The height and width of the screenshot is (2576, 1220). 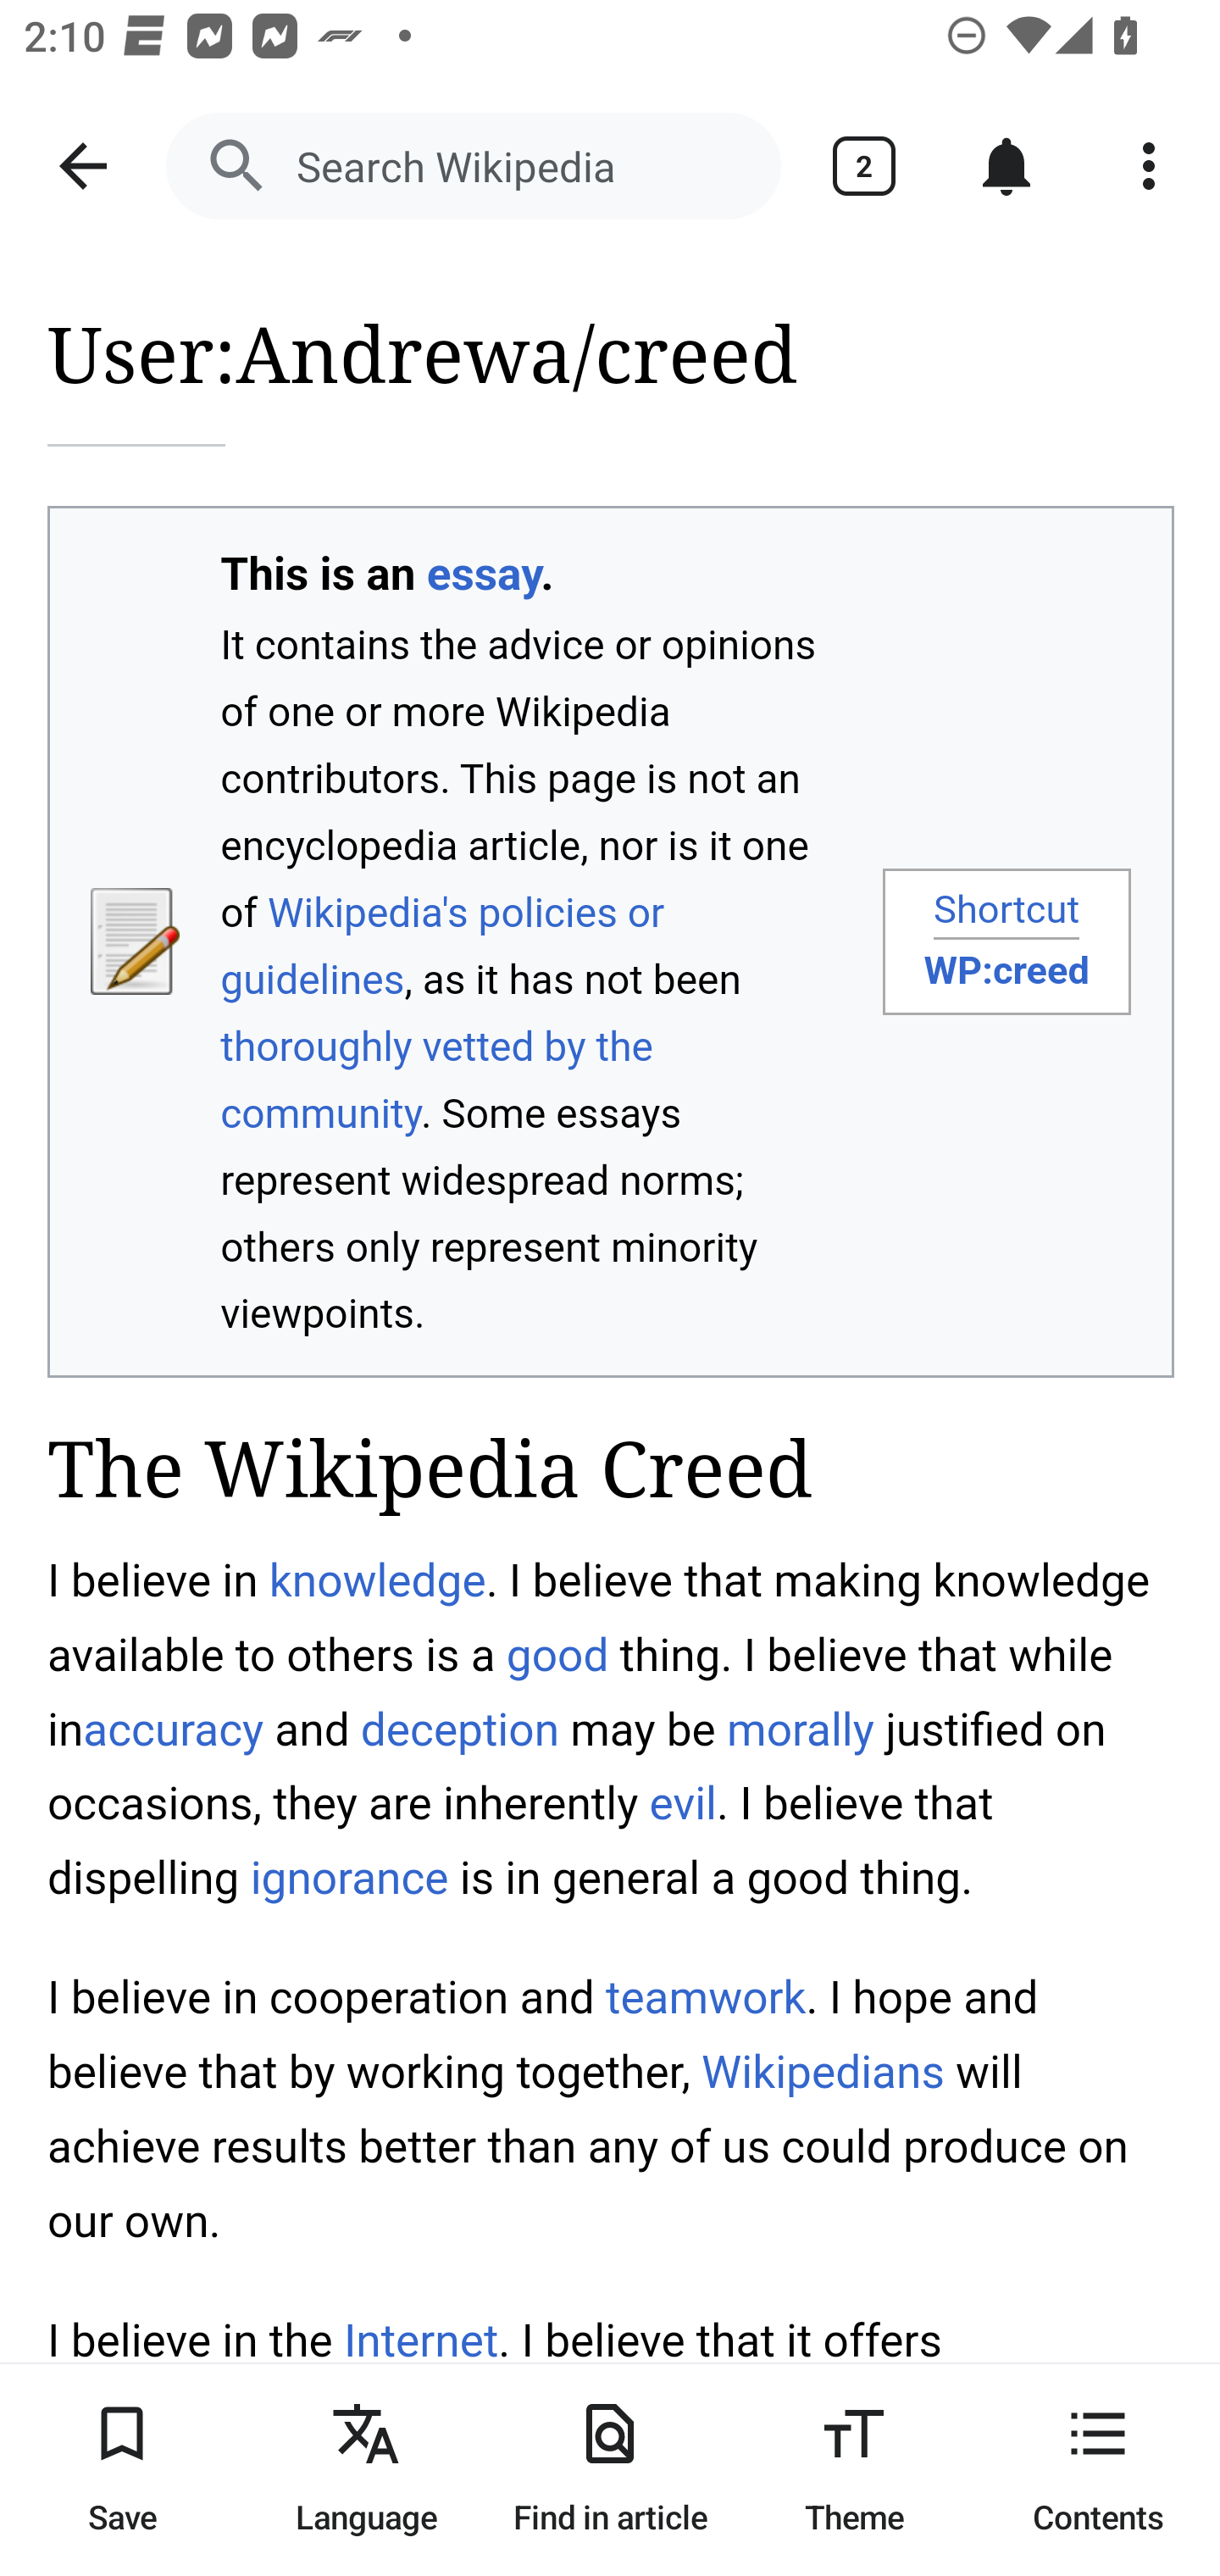 What do you see at coordinates (376, 1581) in the screenshot?
I see `knowledge` at bounding box center [376, 1581].